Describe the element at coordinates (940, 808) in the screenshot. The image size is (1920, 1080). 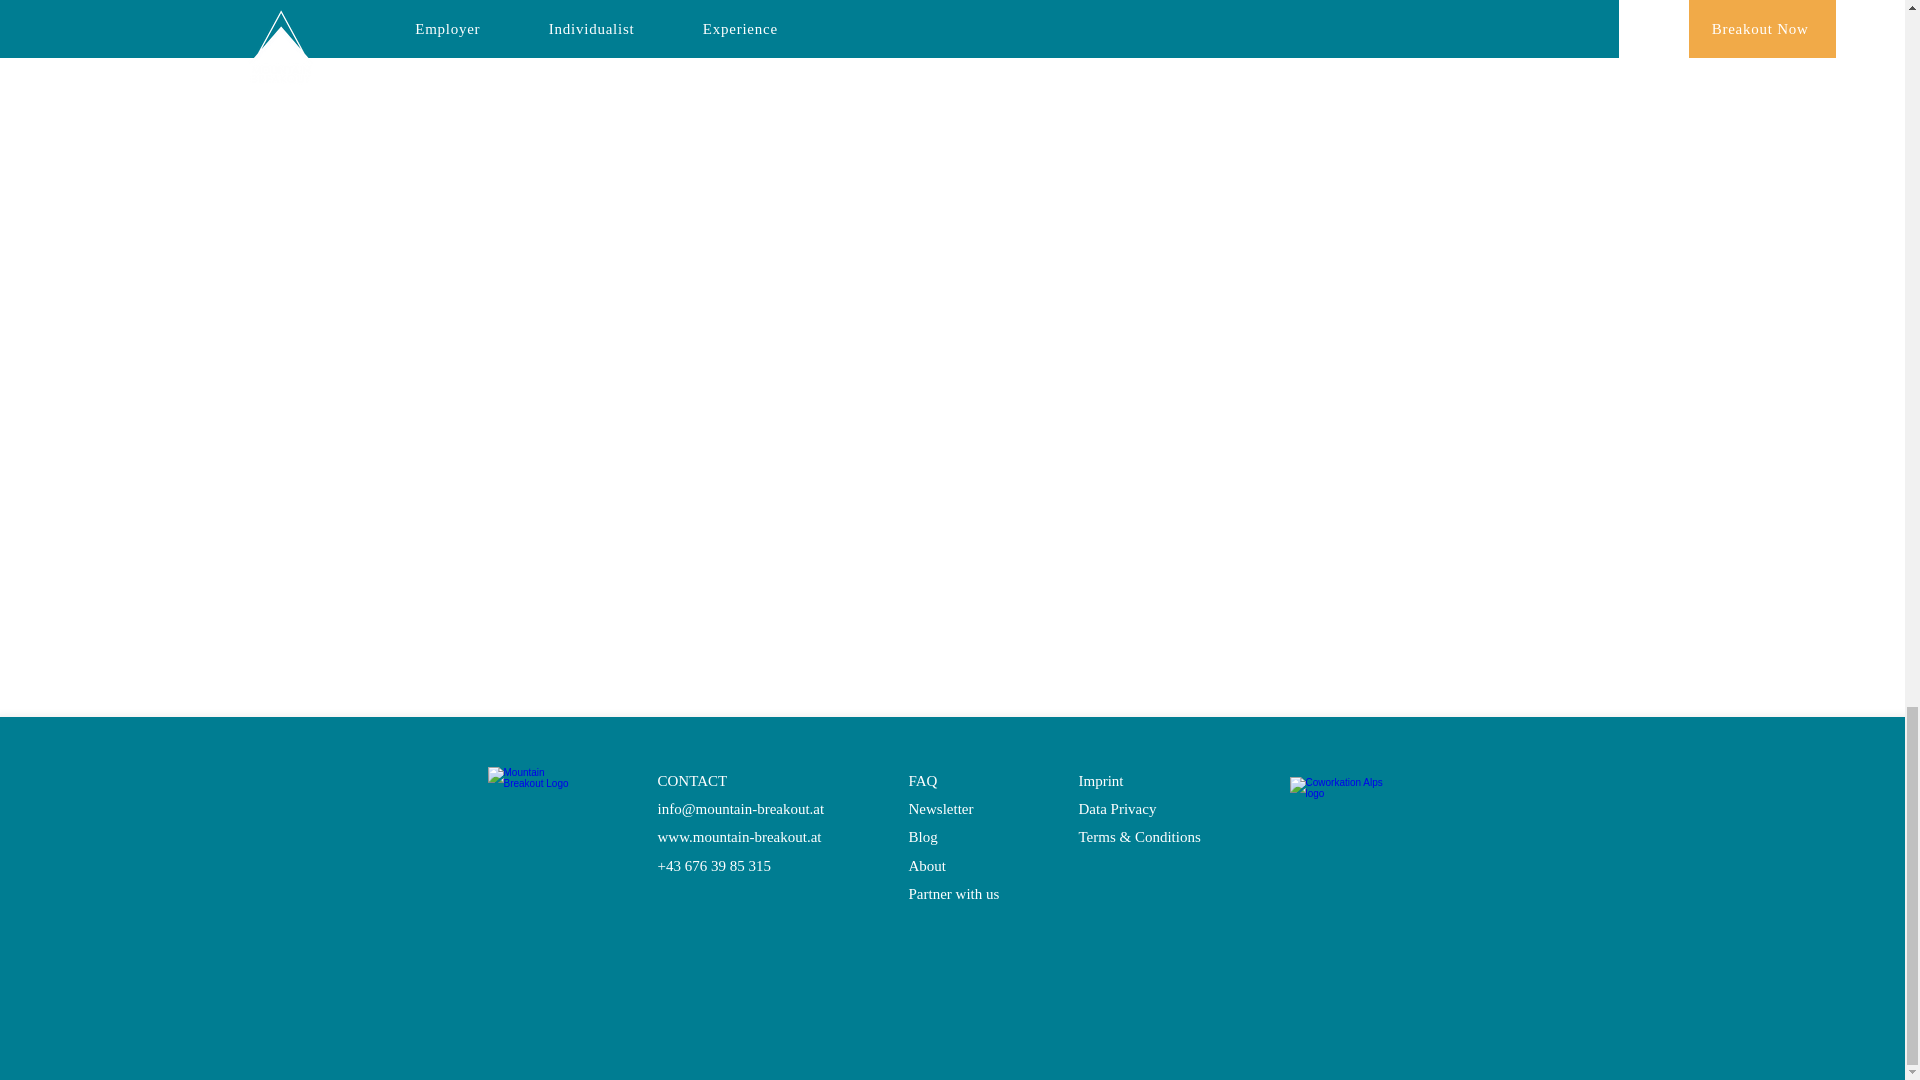
I see `Newsletter` at that location.